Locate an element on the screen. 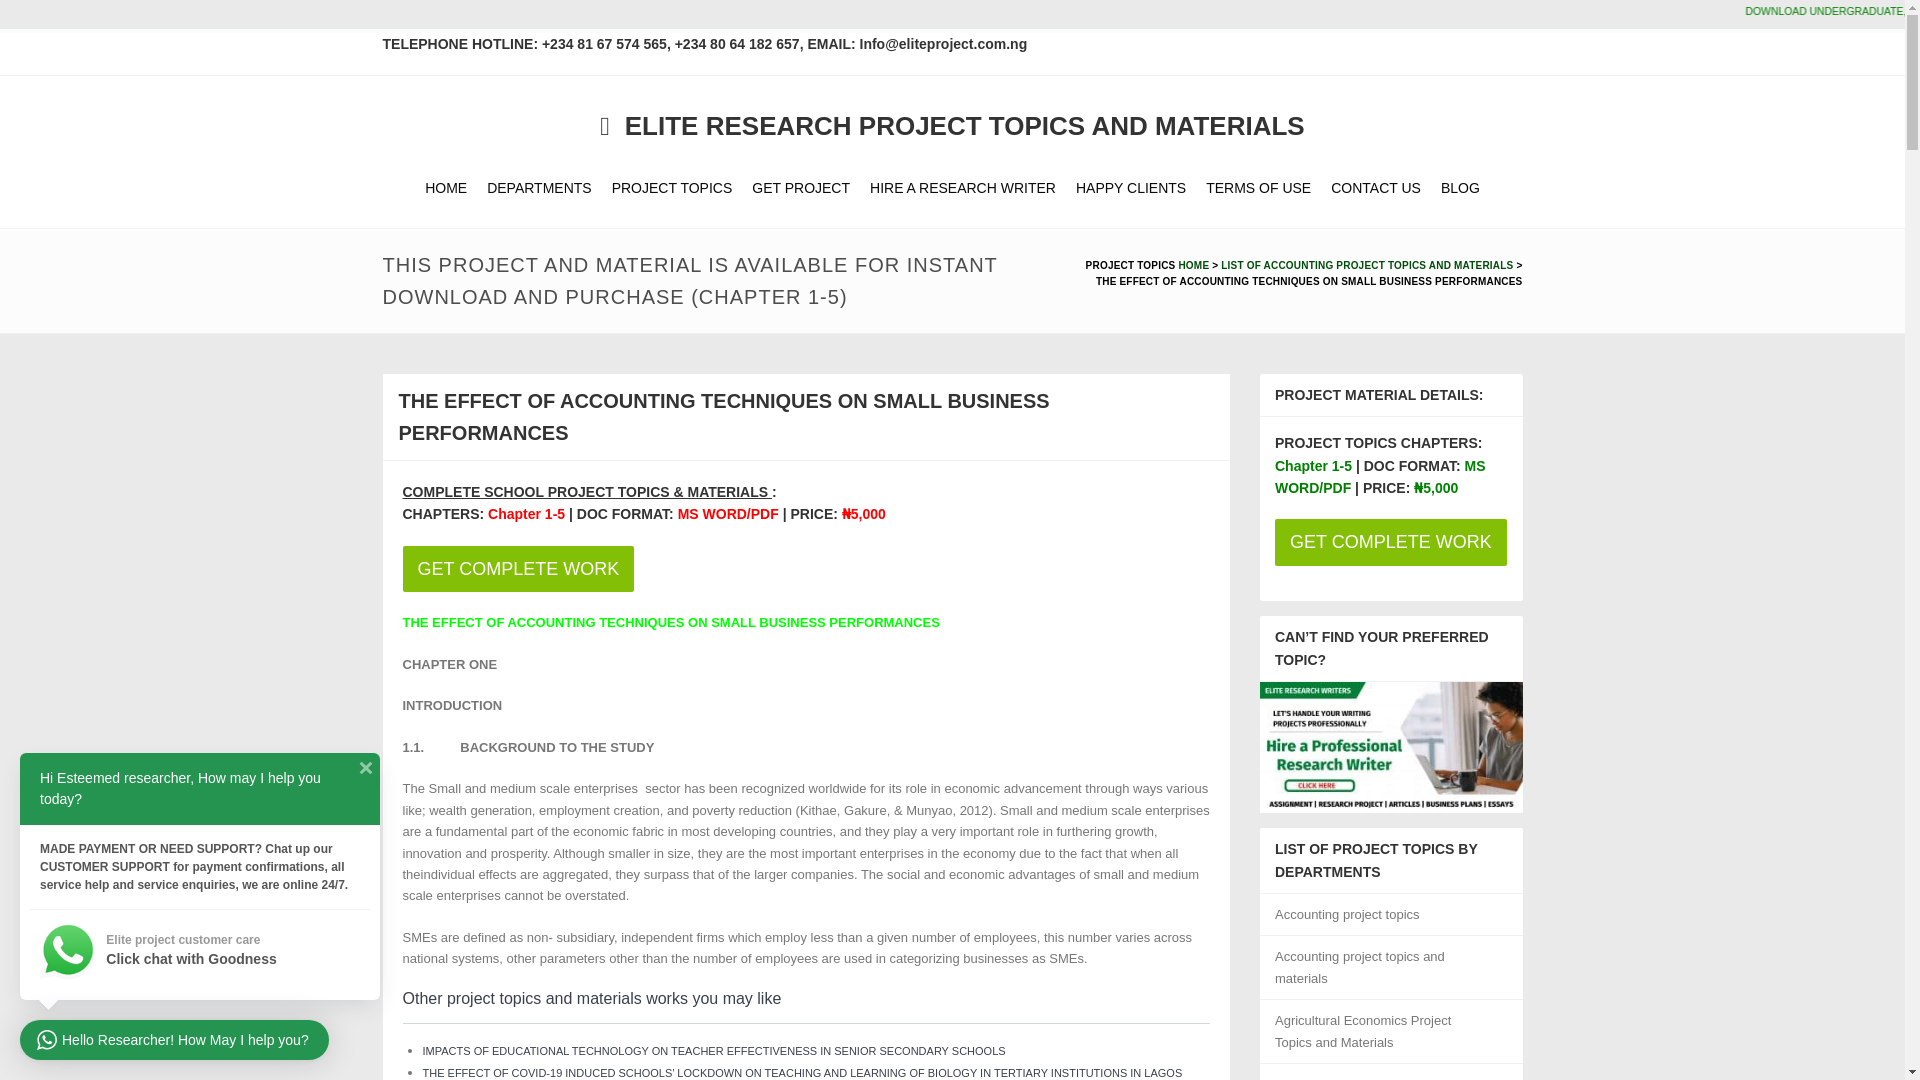 The width and height of the screenshot is (1920, 1080). BLOG is located at coordinates (1460, 188).